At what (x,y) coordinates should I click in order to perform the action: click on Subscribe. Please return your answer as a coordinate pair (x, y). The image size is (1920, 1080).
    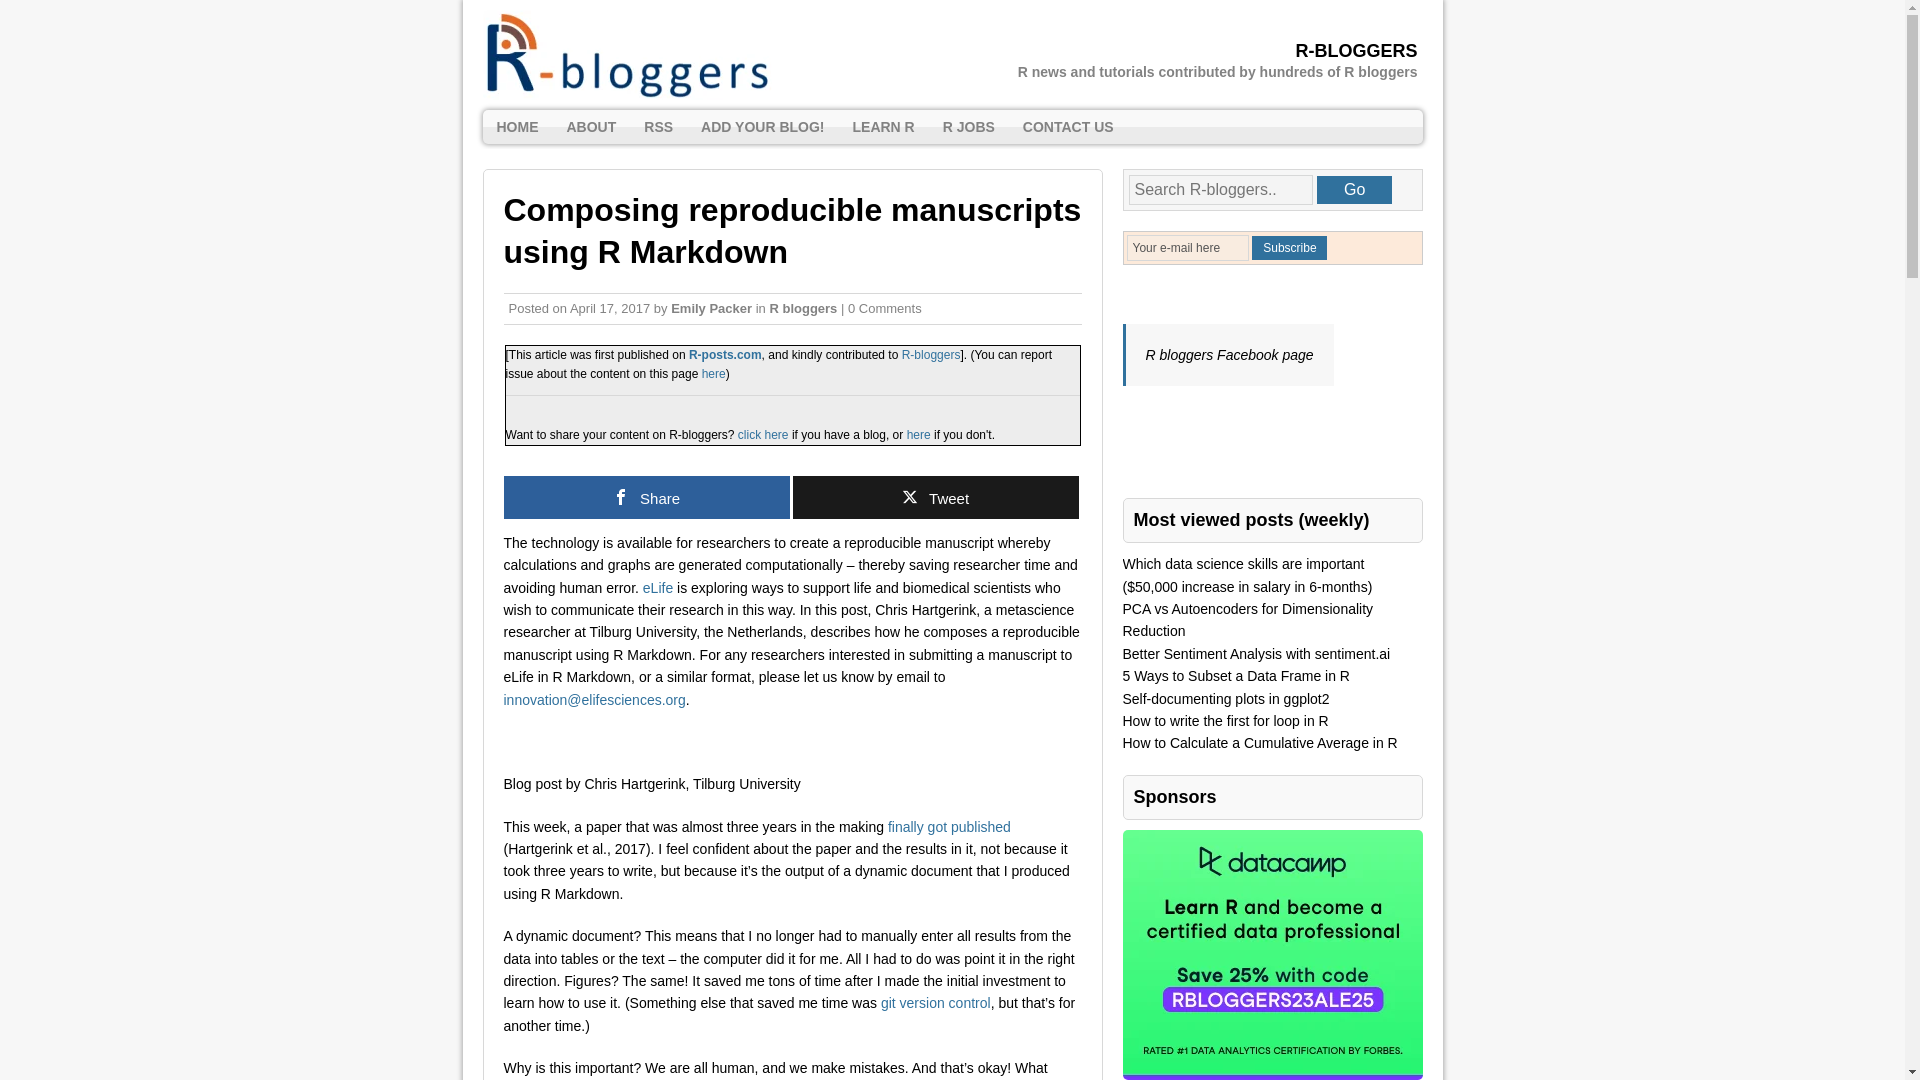
    Looking at the image, I should click on (1288, 248).